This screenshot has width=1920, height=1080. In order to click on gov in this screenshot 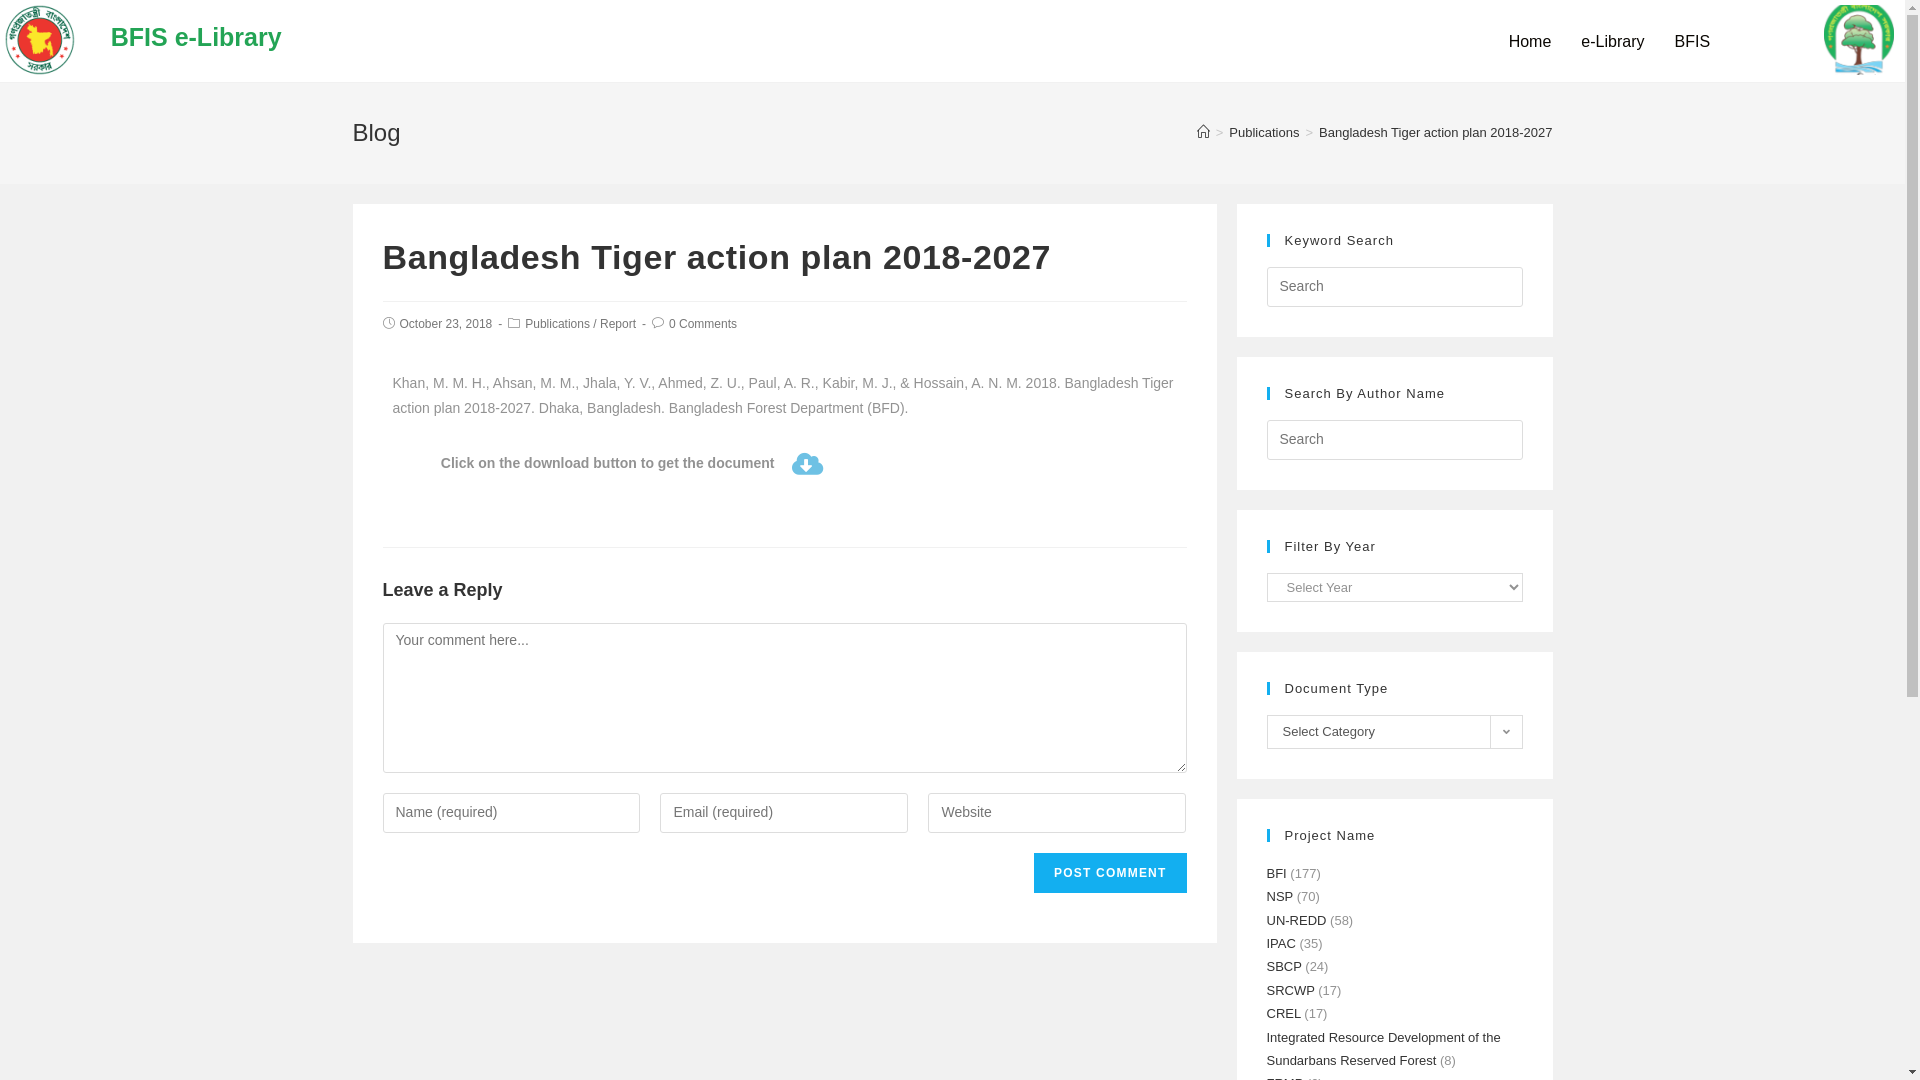, I will do `click(40, 40)`.